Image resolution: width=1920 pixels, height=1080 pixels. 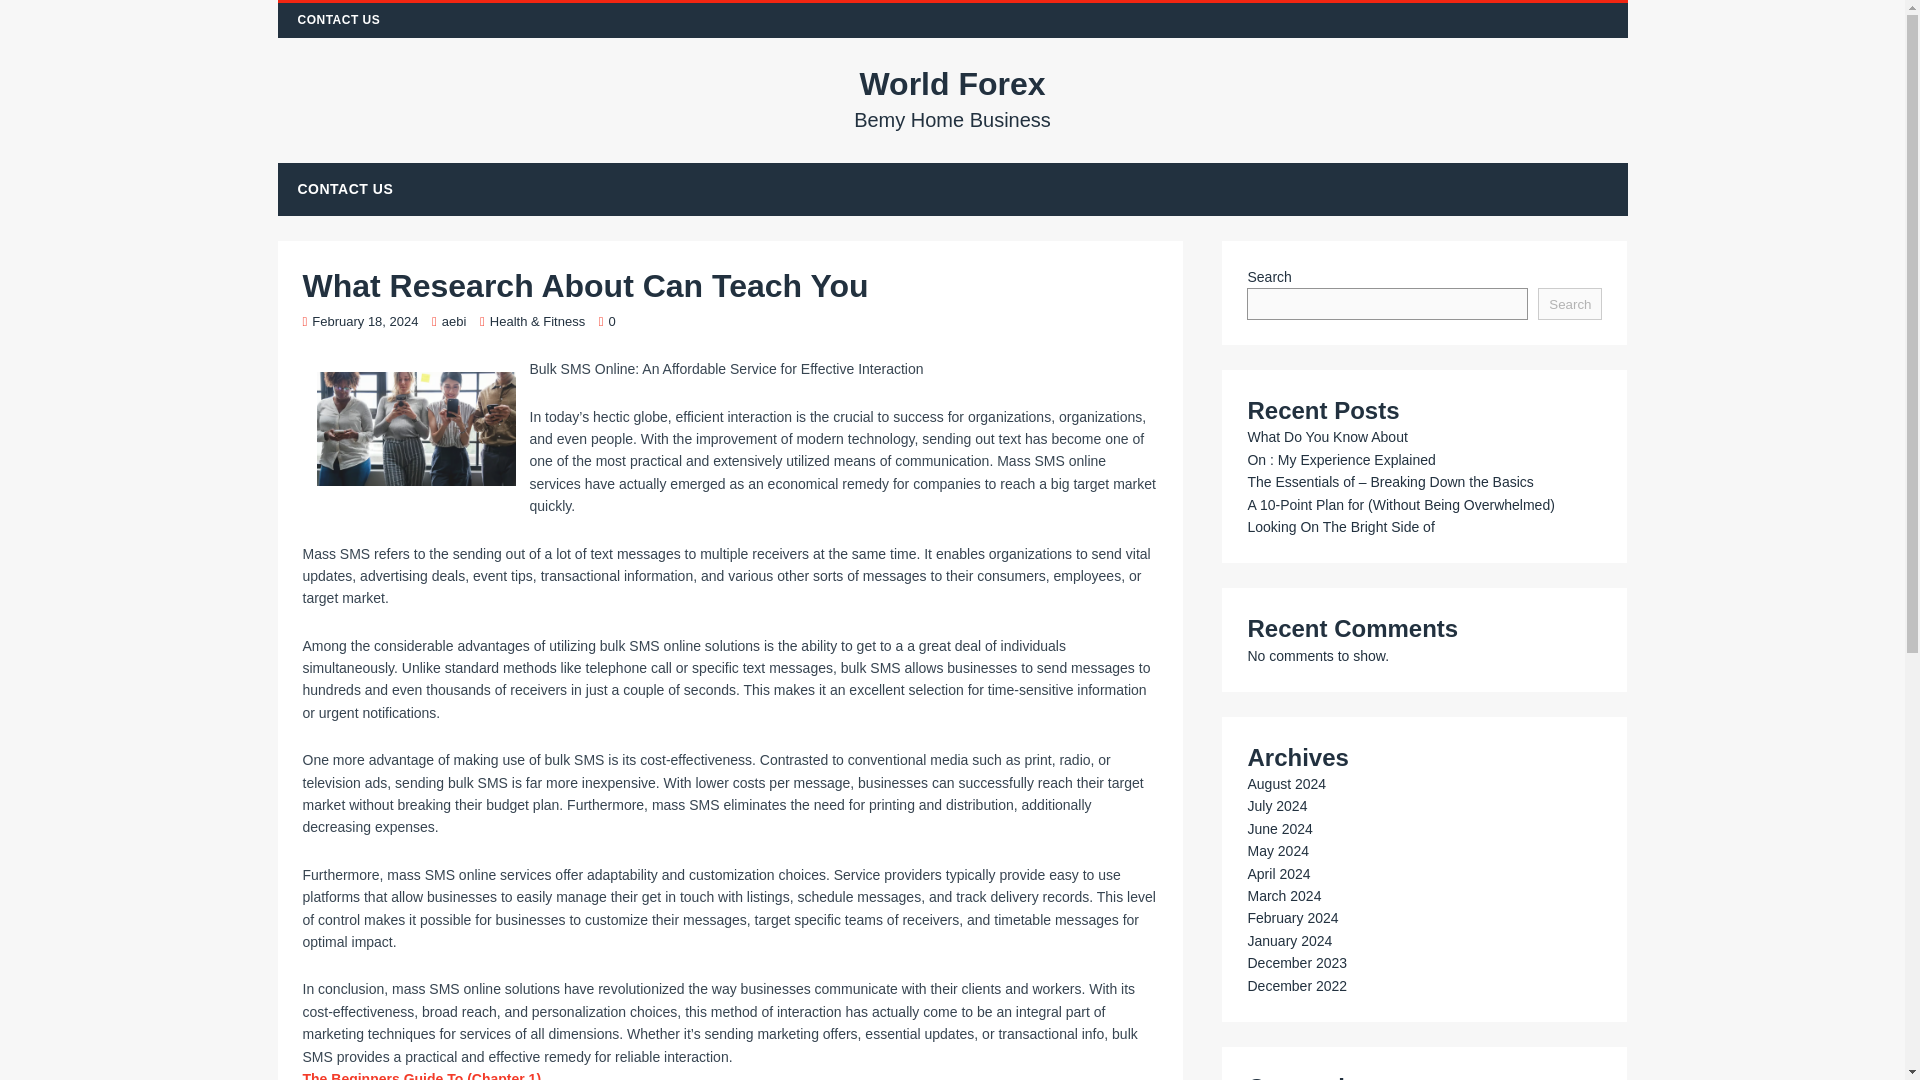 I want to click on World Forex, so click(x=953, y=98).